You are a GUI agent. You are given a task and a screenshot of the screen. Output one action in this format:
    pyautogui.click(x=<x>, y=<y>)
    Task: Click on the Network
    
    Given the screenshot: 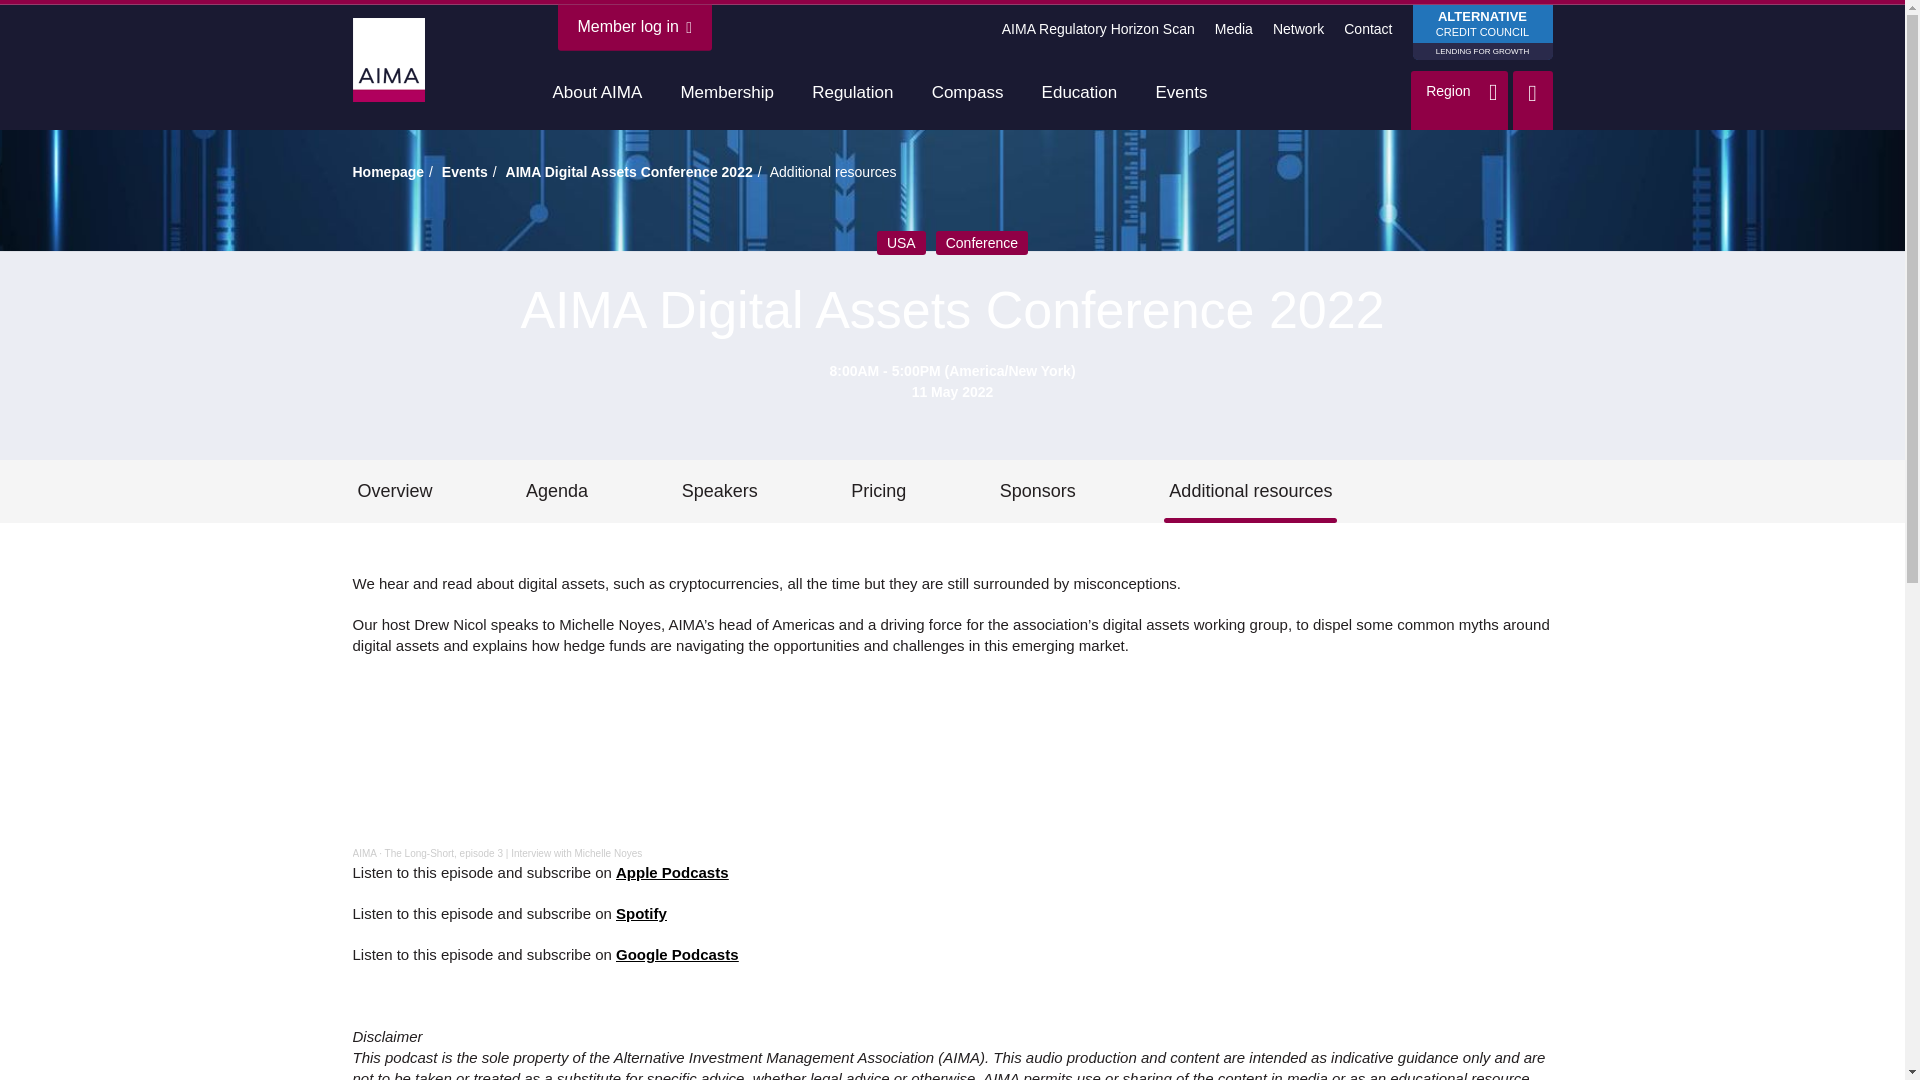 What is the action you would take?
    pyautogui.click(x=1098, y=28)
    